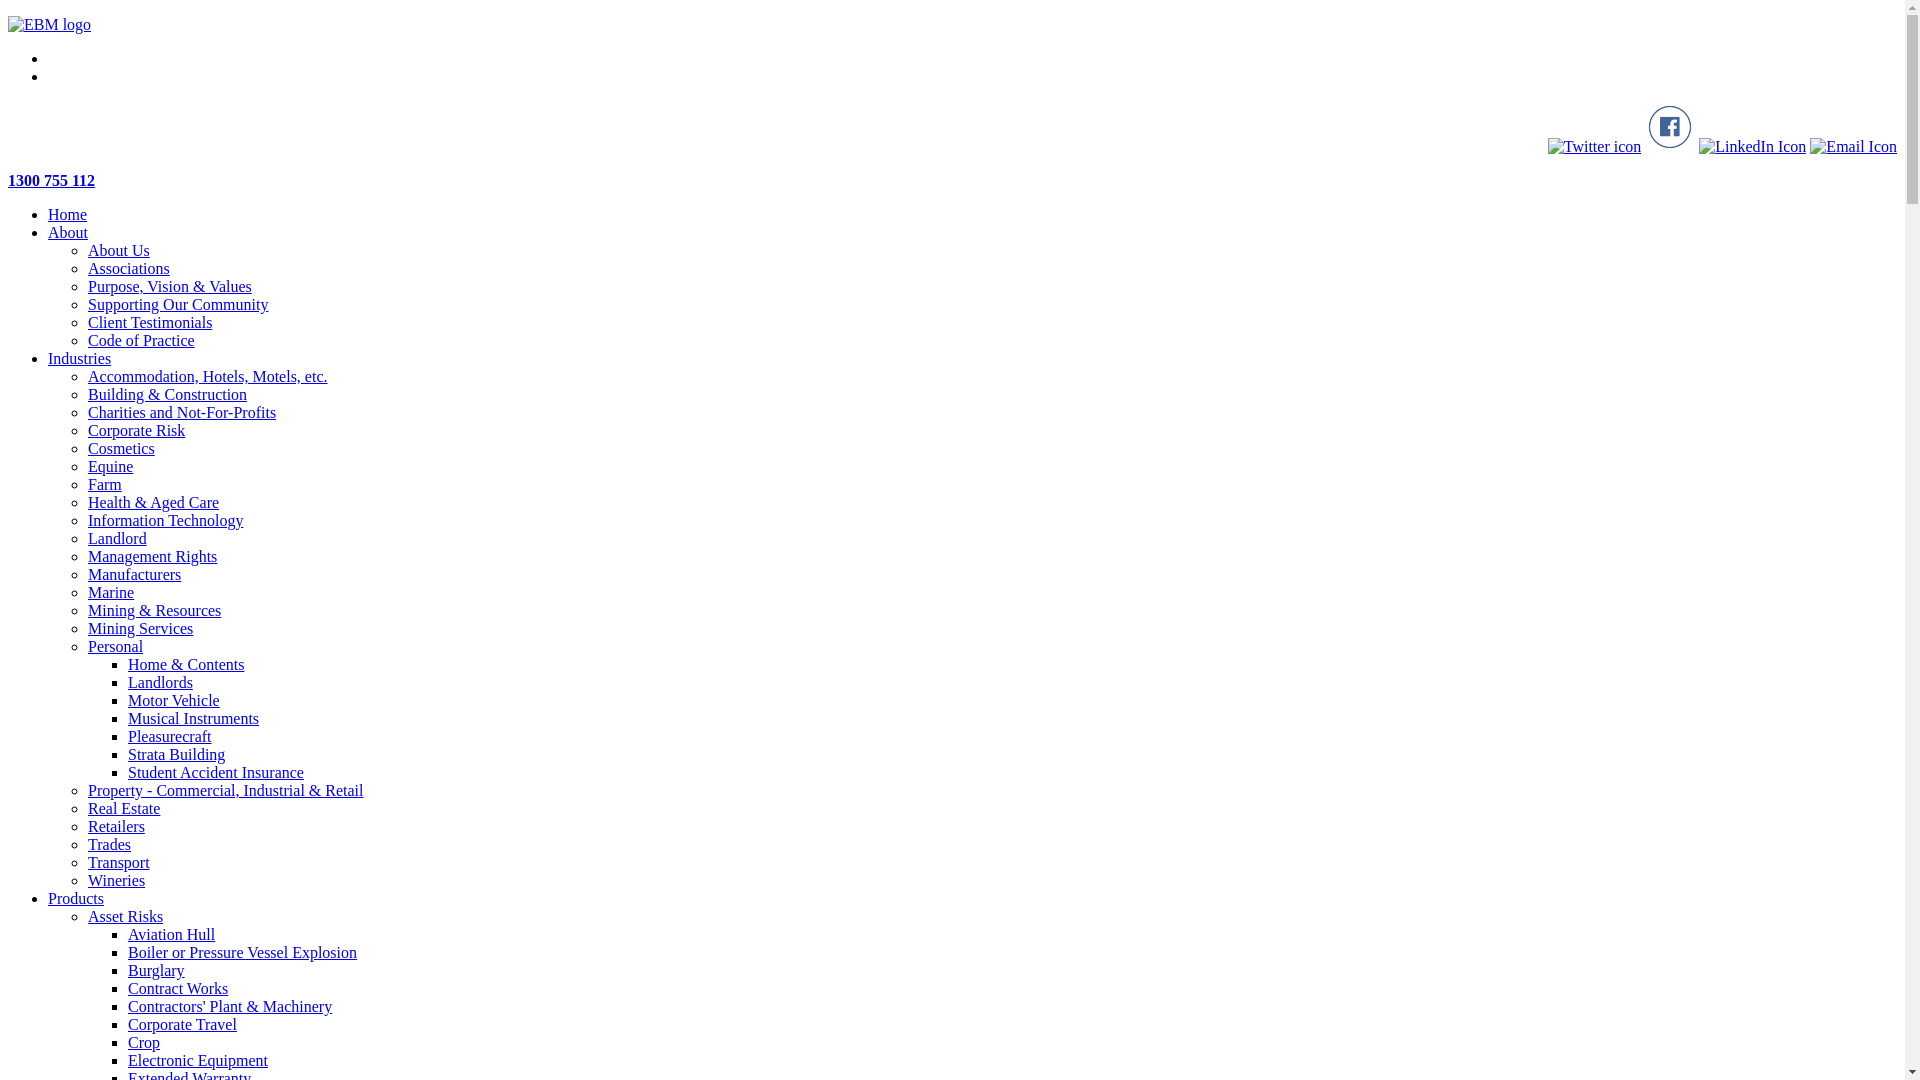 Image resolution: width=1920 pixels, height=1080 pixels. Describe the element at coordinates (150, 322) in the screenshot. I see `Client Testimonials` at that location.